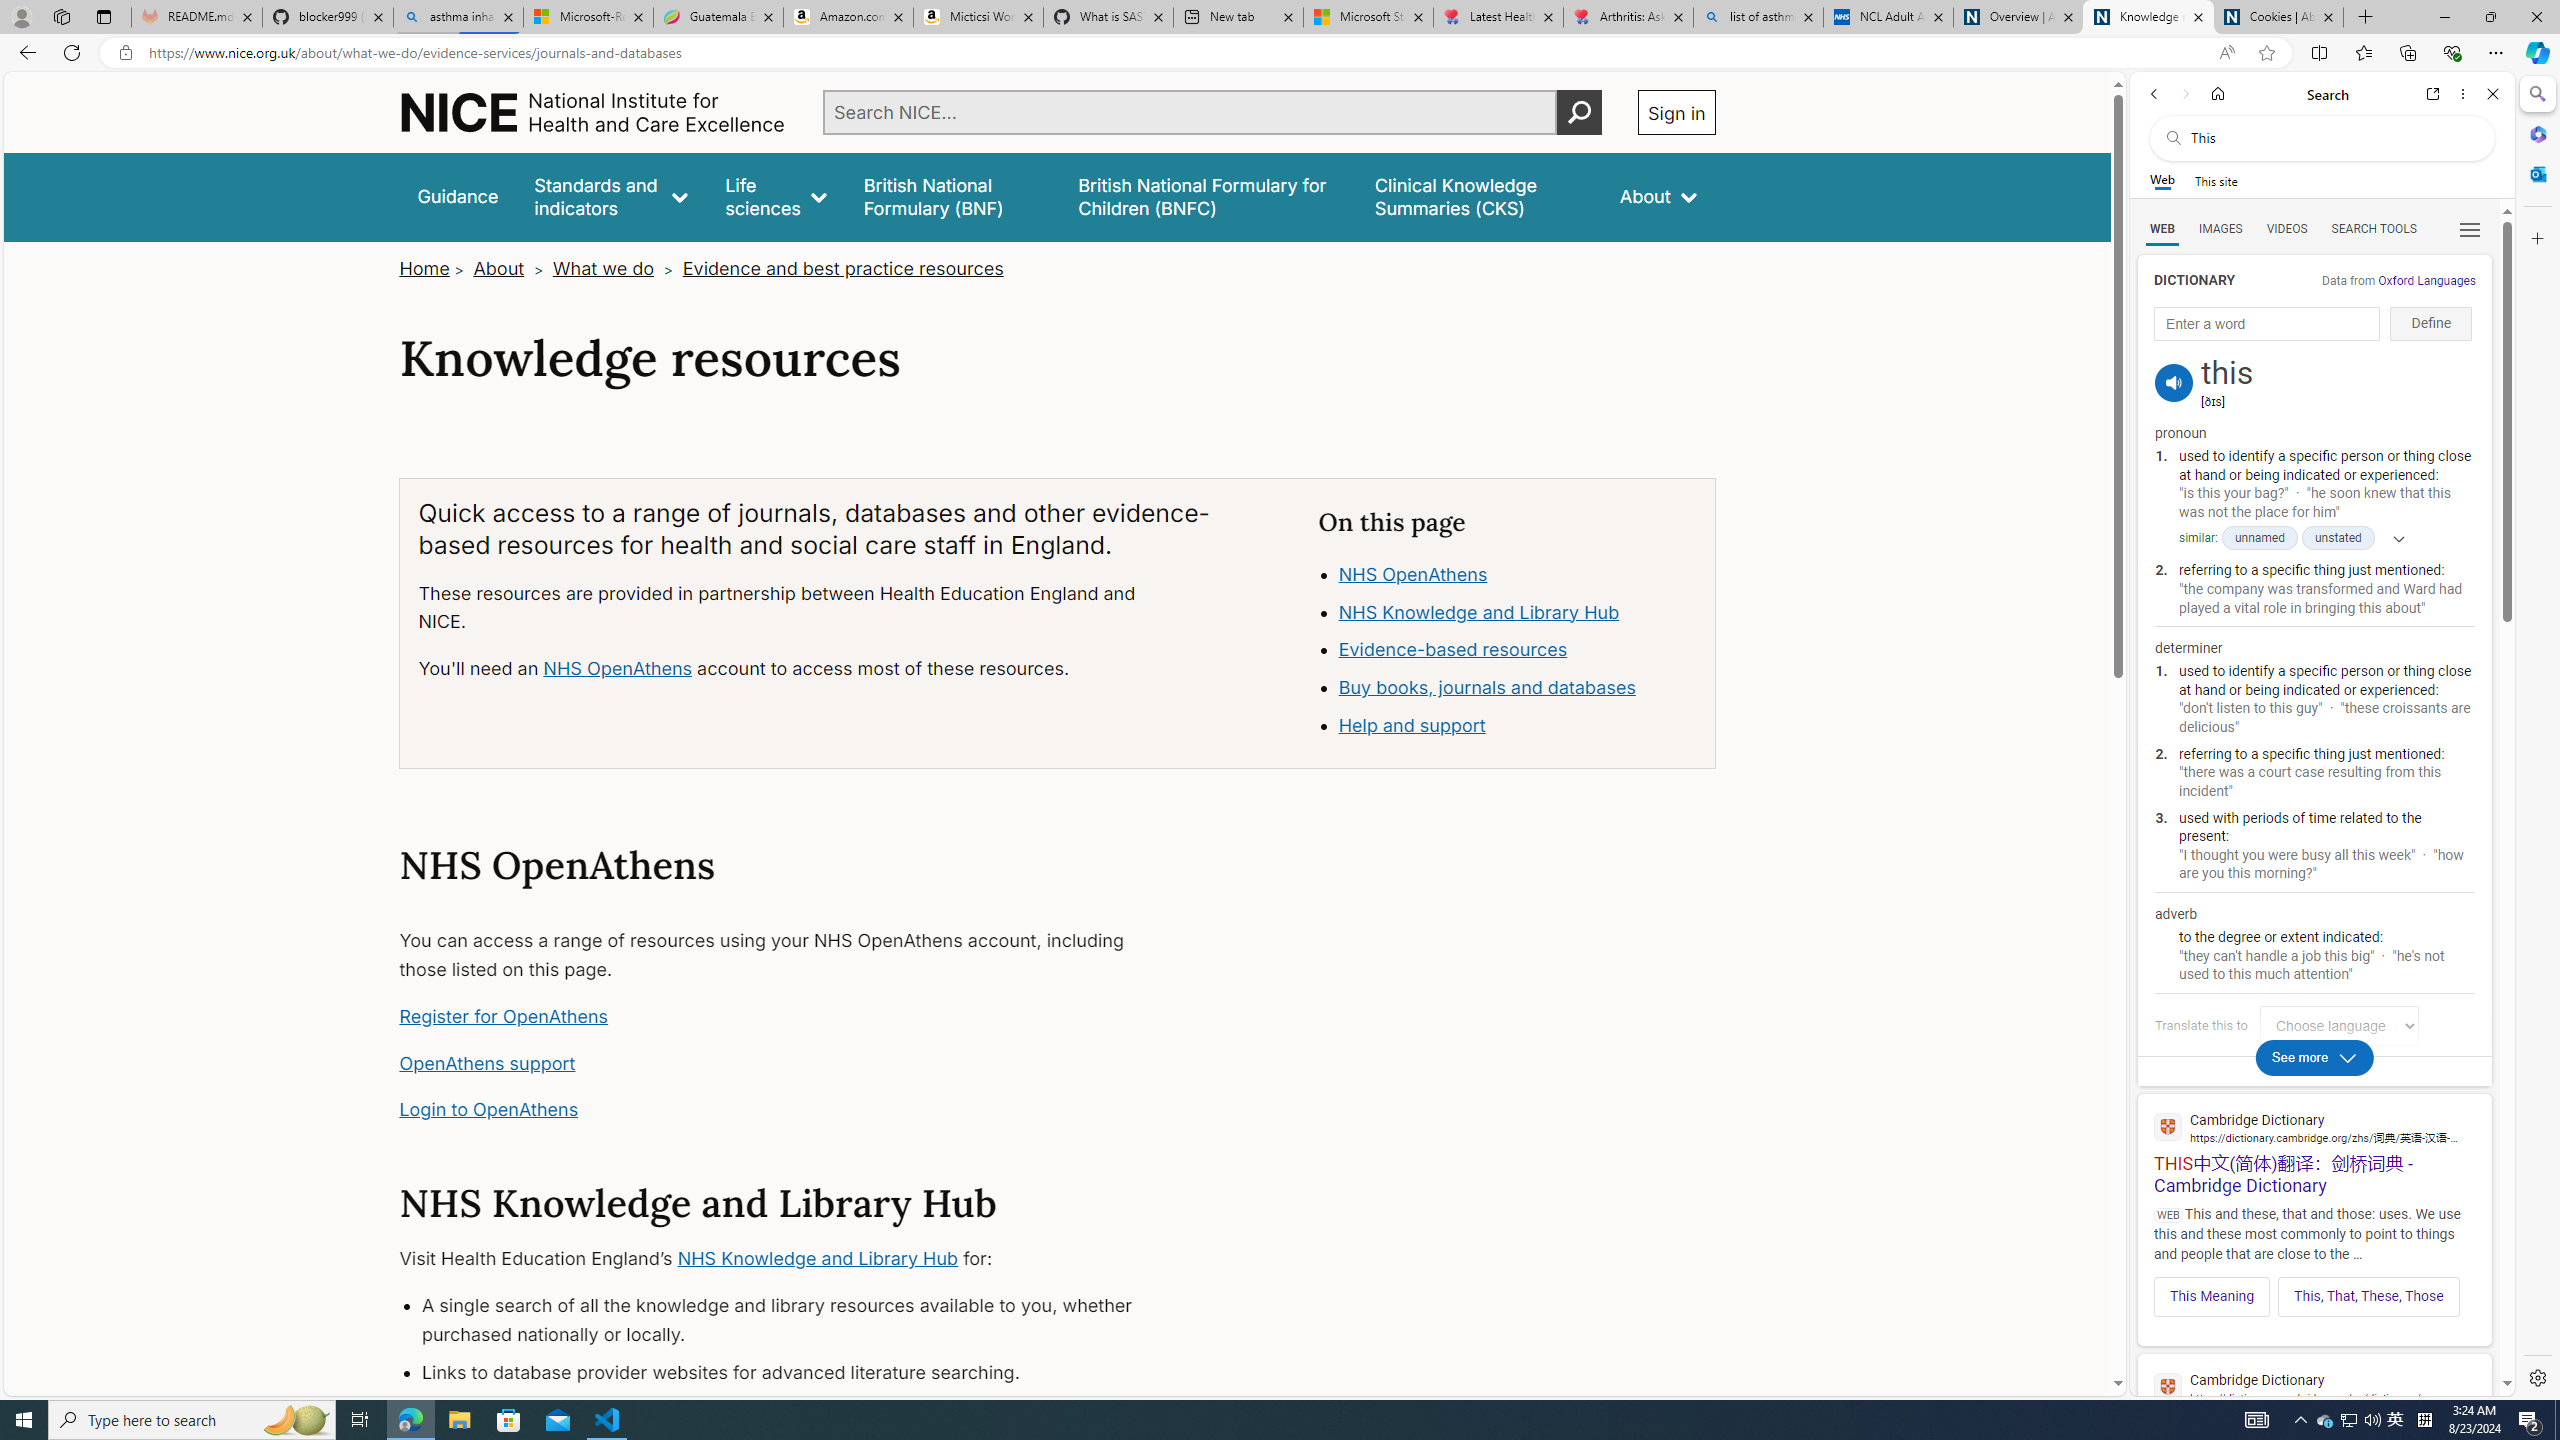 The width and height of the screenshot is (2560, 1440). Describe the element at coordinates (2338, 538) in the screenshot. I see `unstated` at that location.